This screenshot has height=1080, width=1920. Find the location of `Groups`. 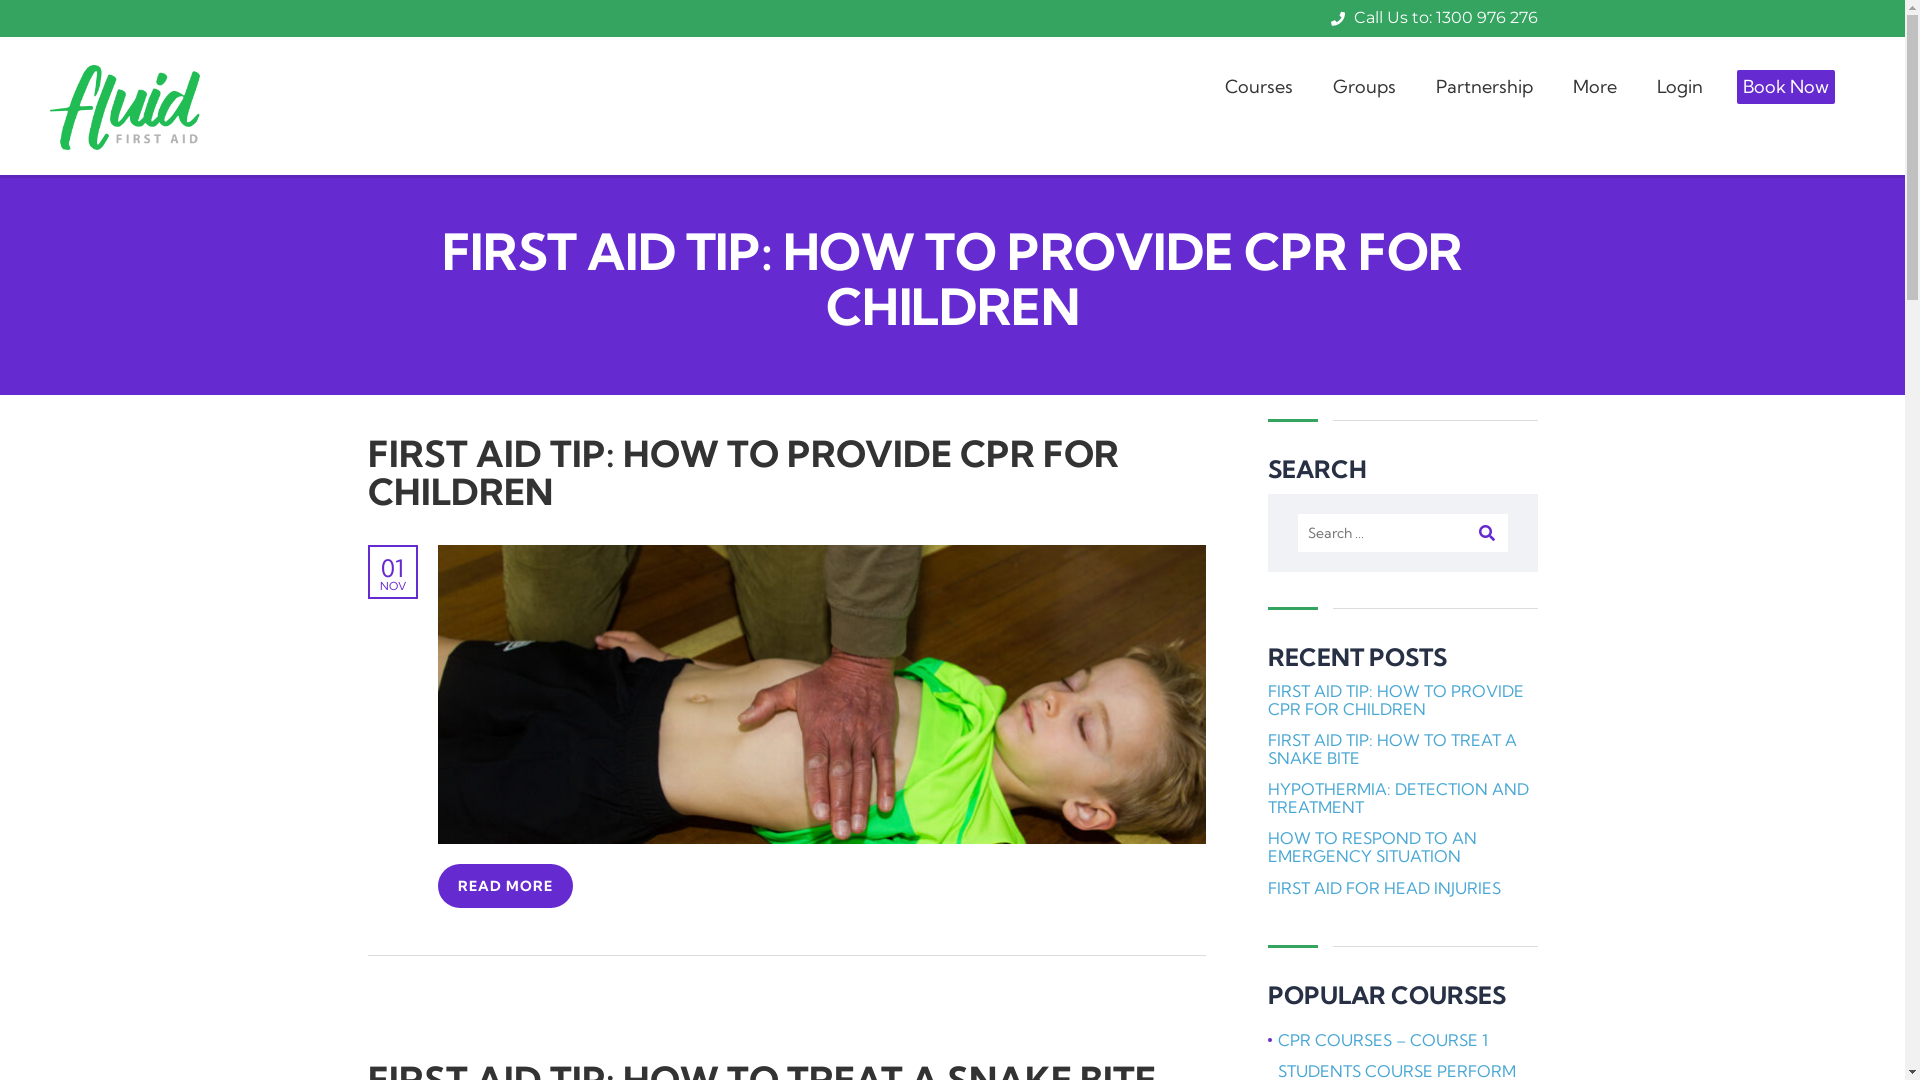

Groups is located at coordinates (1364, 87).